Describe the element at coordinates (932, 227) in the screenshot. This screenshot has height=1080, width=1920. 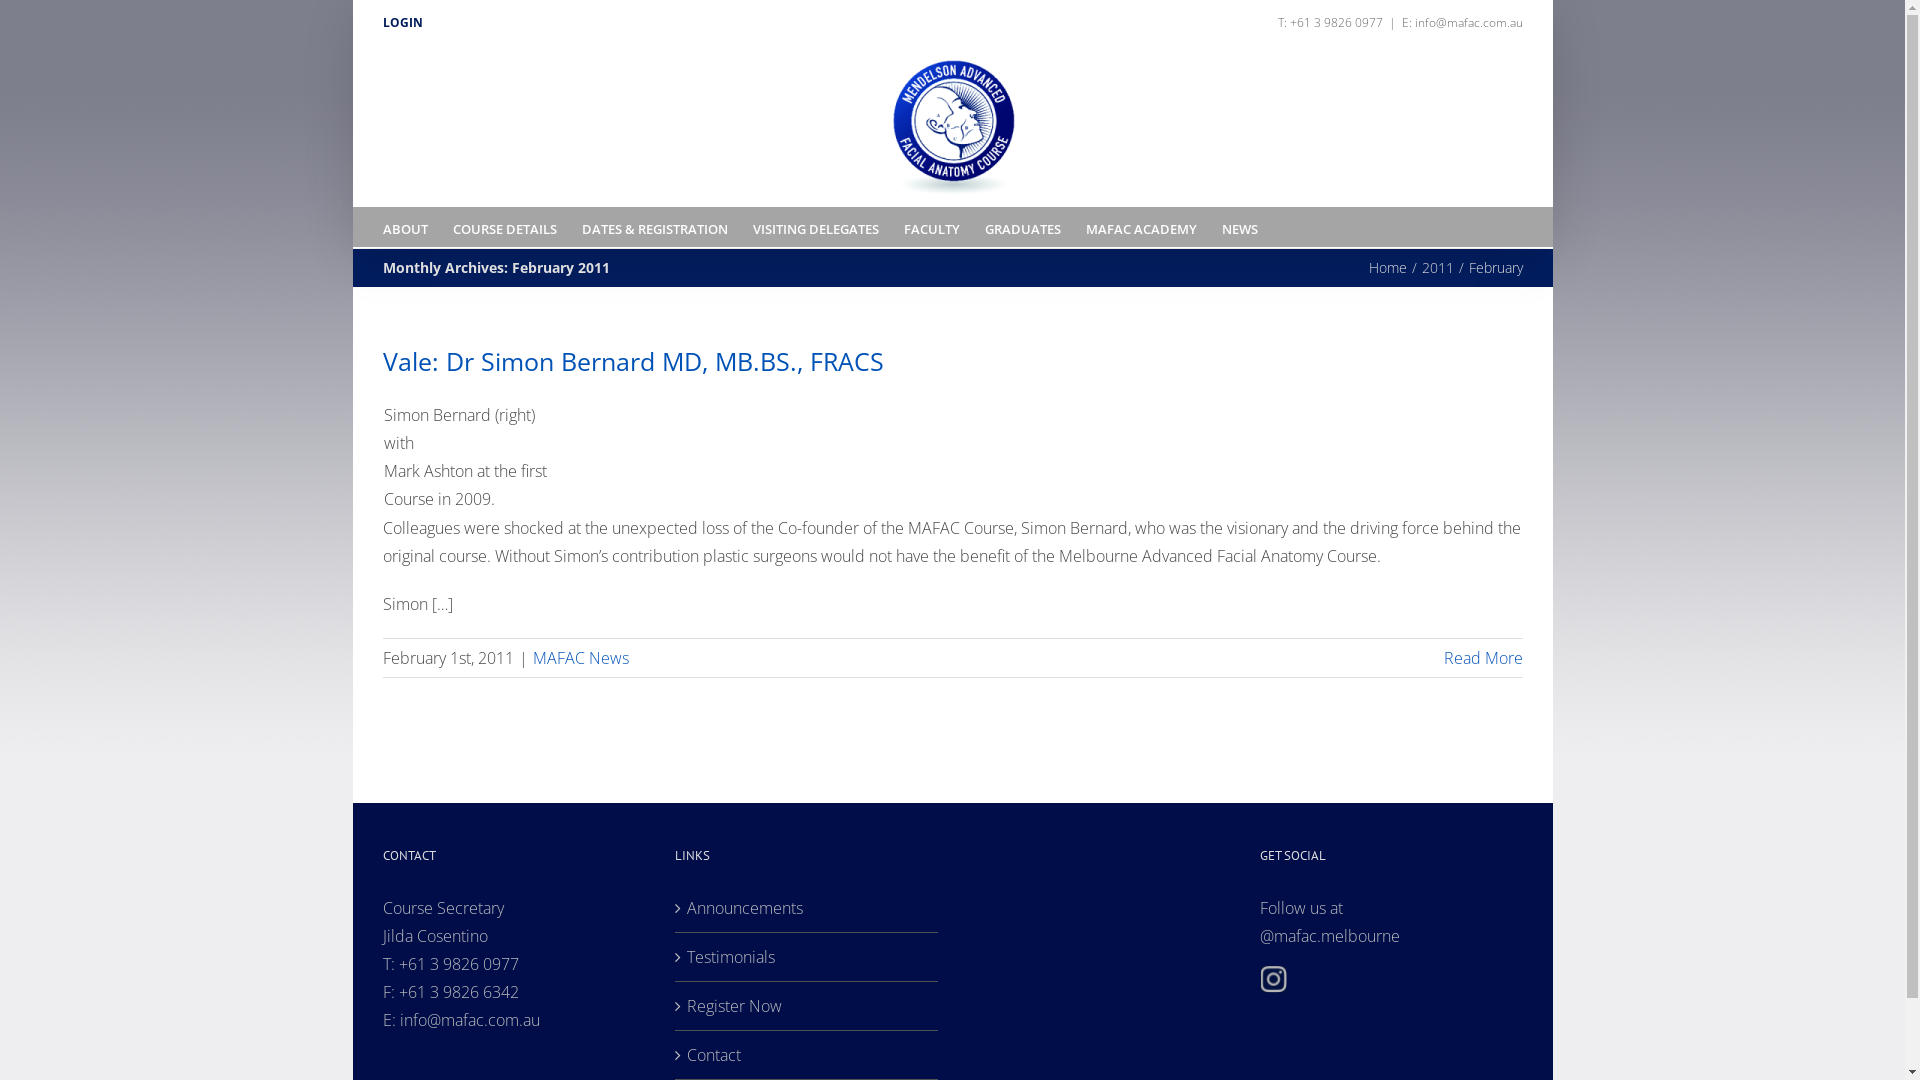
I see `FACULTY` at that location.